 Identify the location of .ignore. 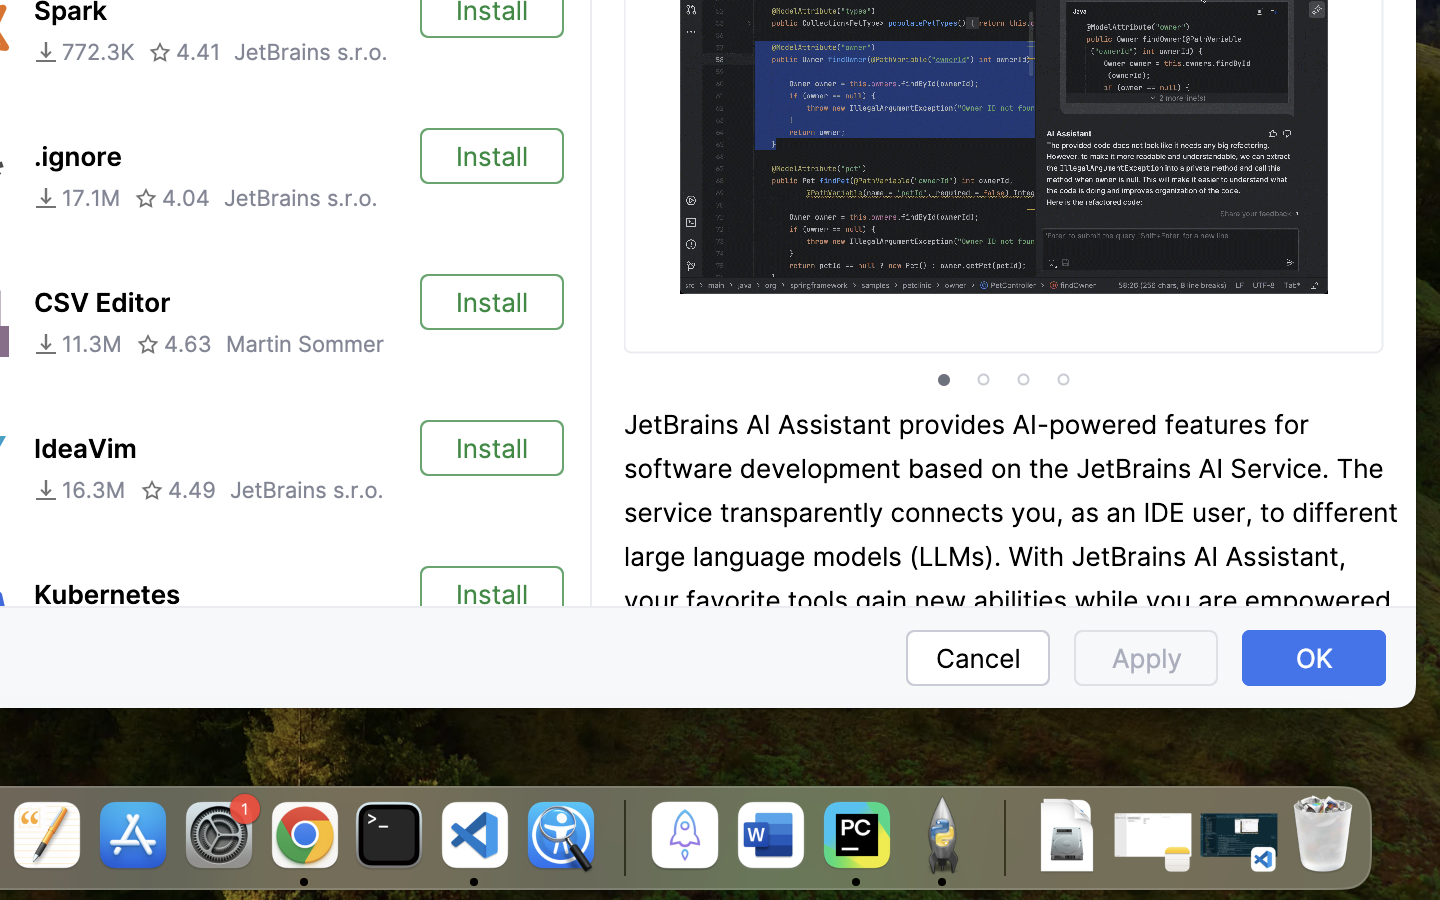
(78, 157).